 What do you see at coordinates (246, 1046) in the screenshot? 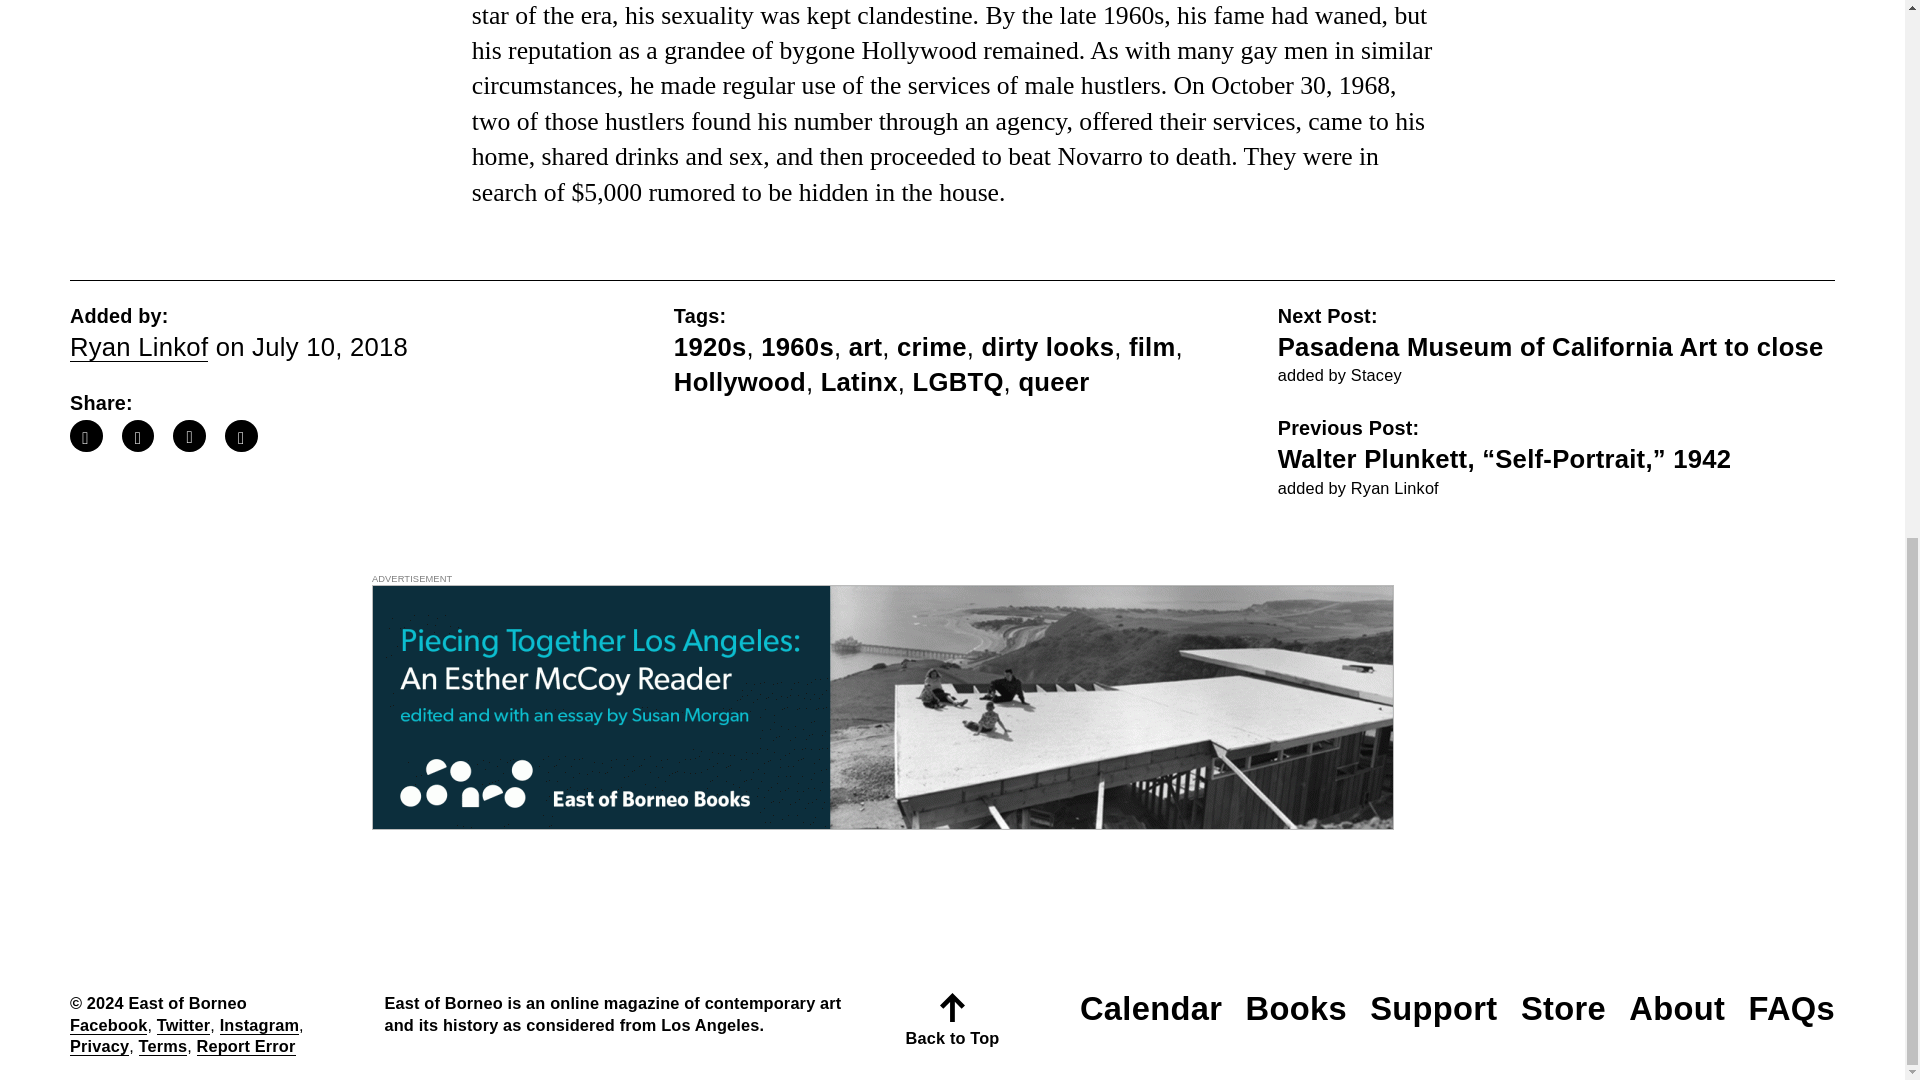
I see `Report Error` at bounding box center [246, 1046].